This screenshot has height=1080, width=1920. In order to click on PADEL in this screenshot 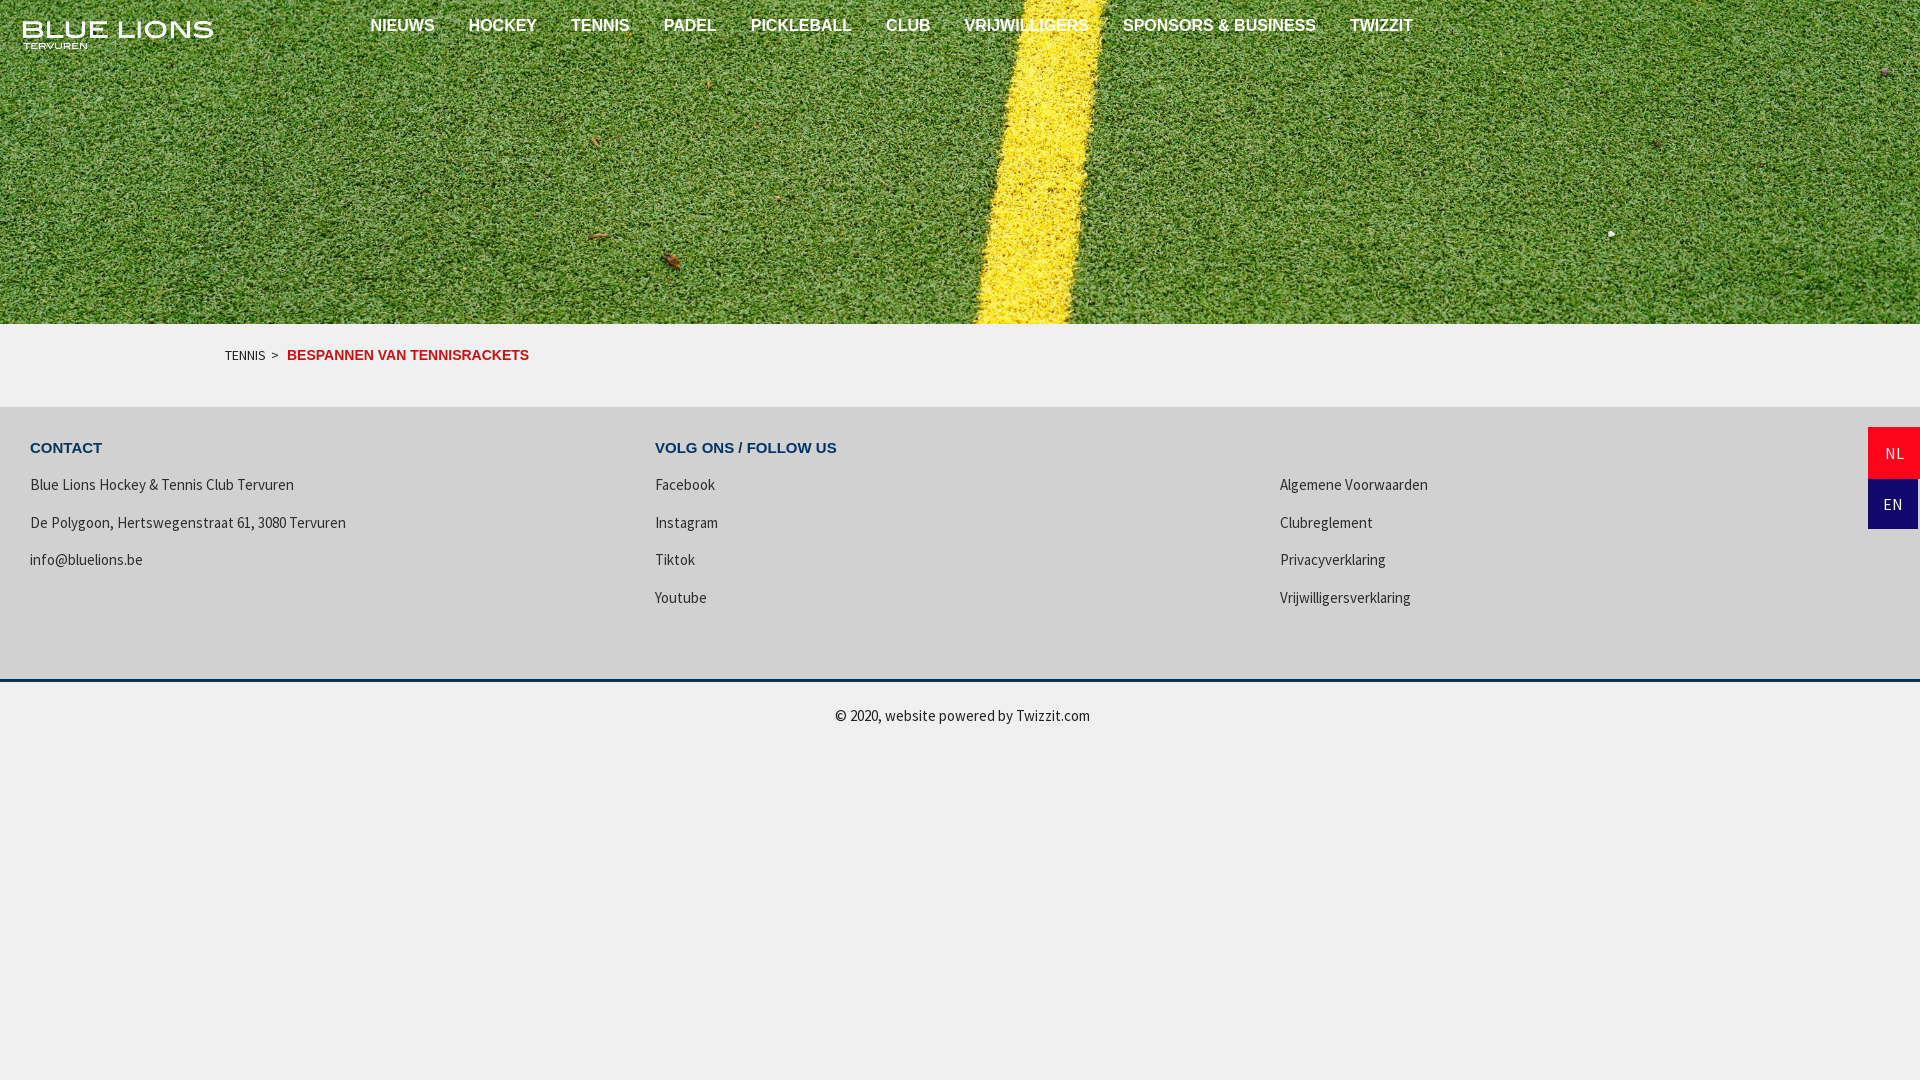, I will do `click(690, 26)`.